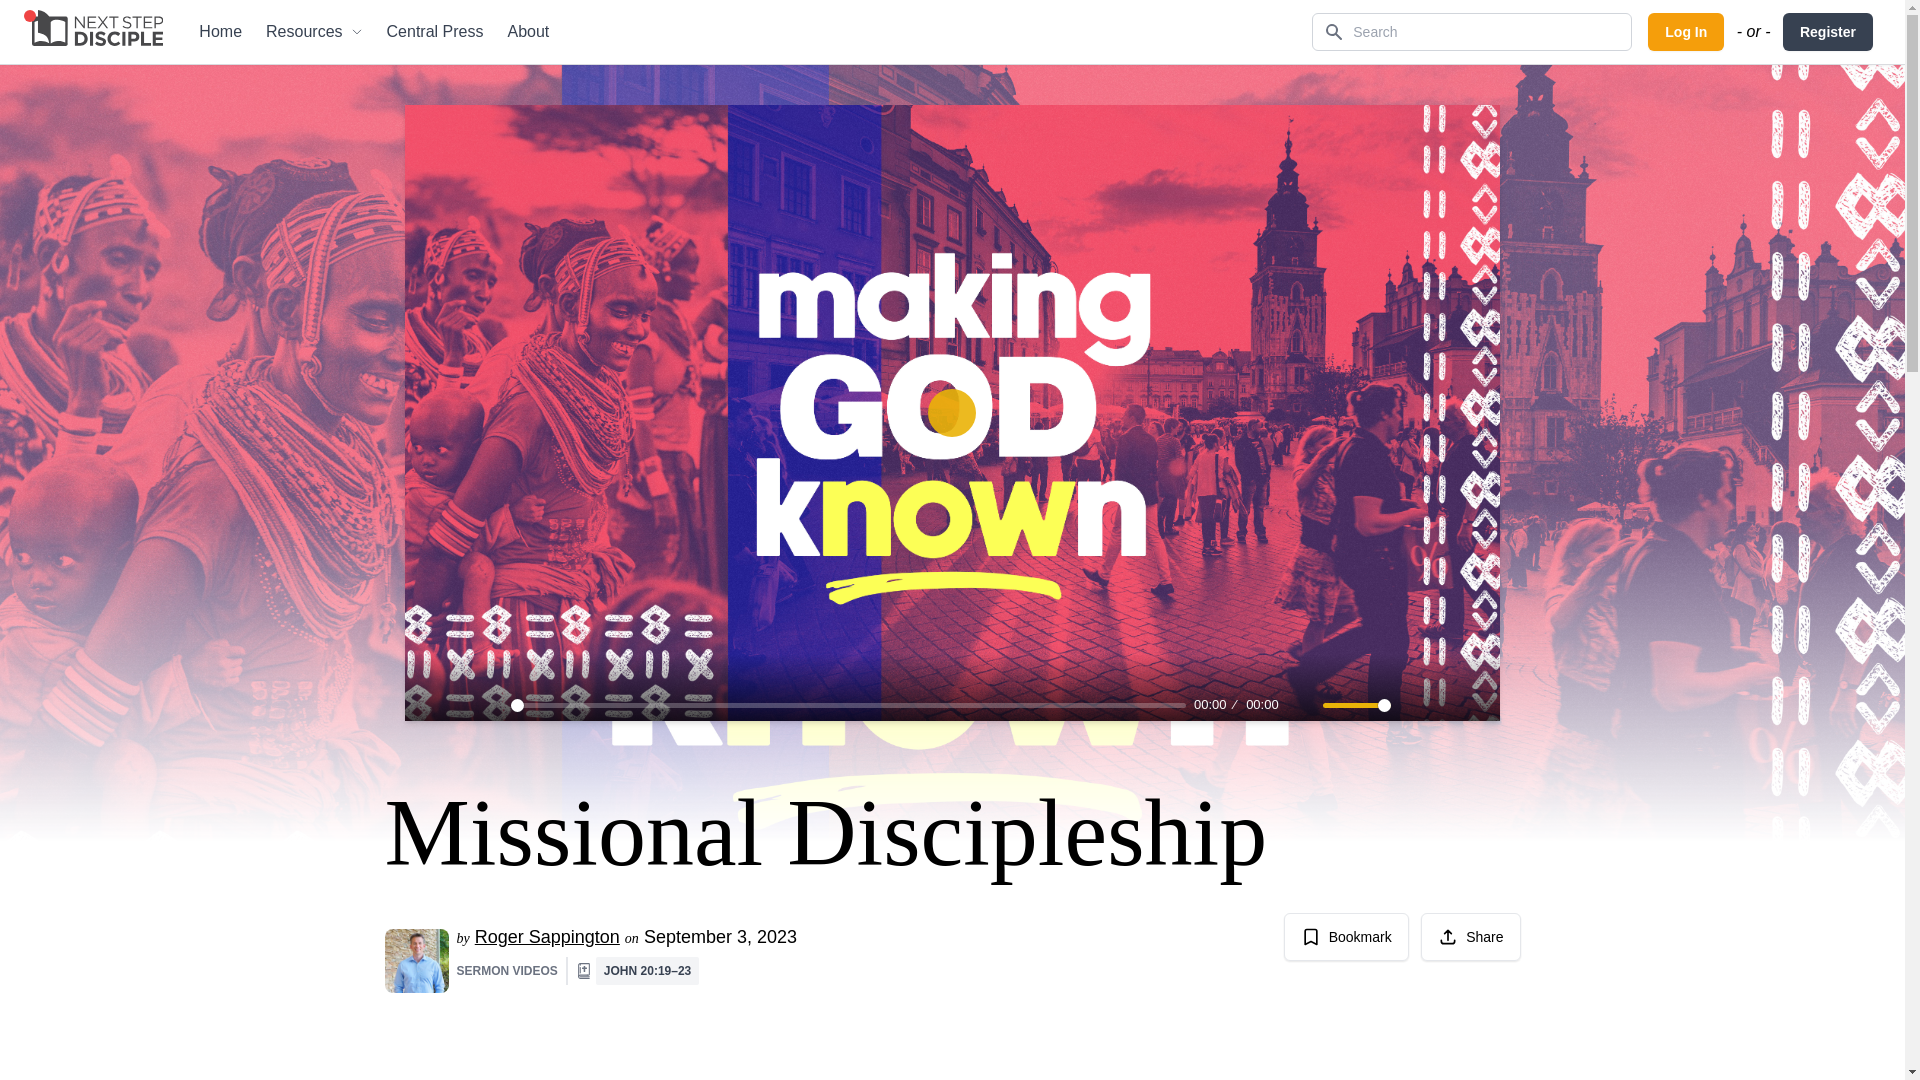 The height and width of the screenshot is (1080, 1920). What do you see at coordinates (528, 31) in the screenshot?
I see `About` at bounding box center [528, 31].